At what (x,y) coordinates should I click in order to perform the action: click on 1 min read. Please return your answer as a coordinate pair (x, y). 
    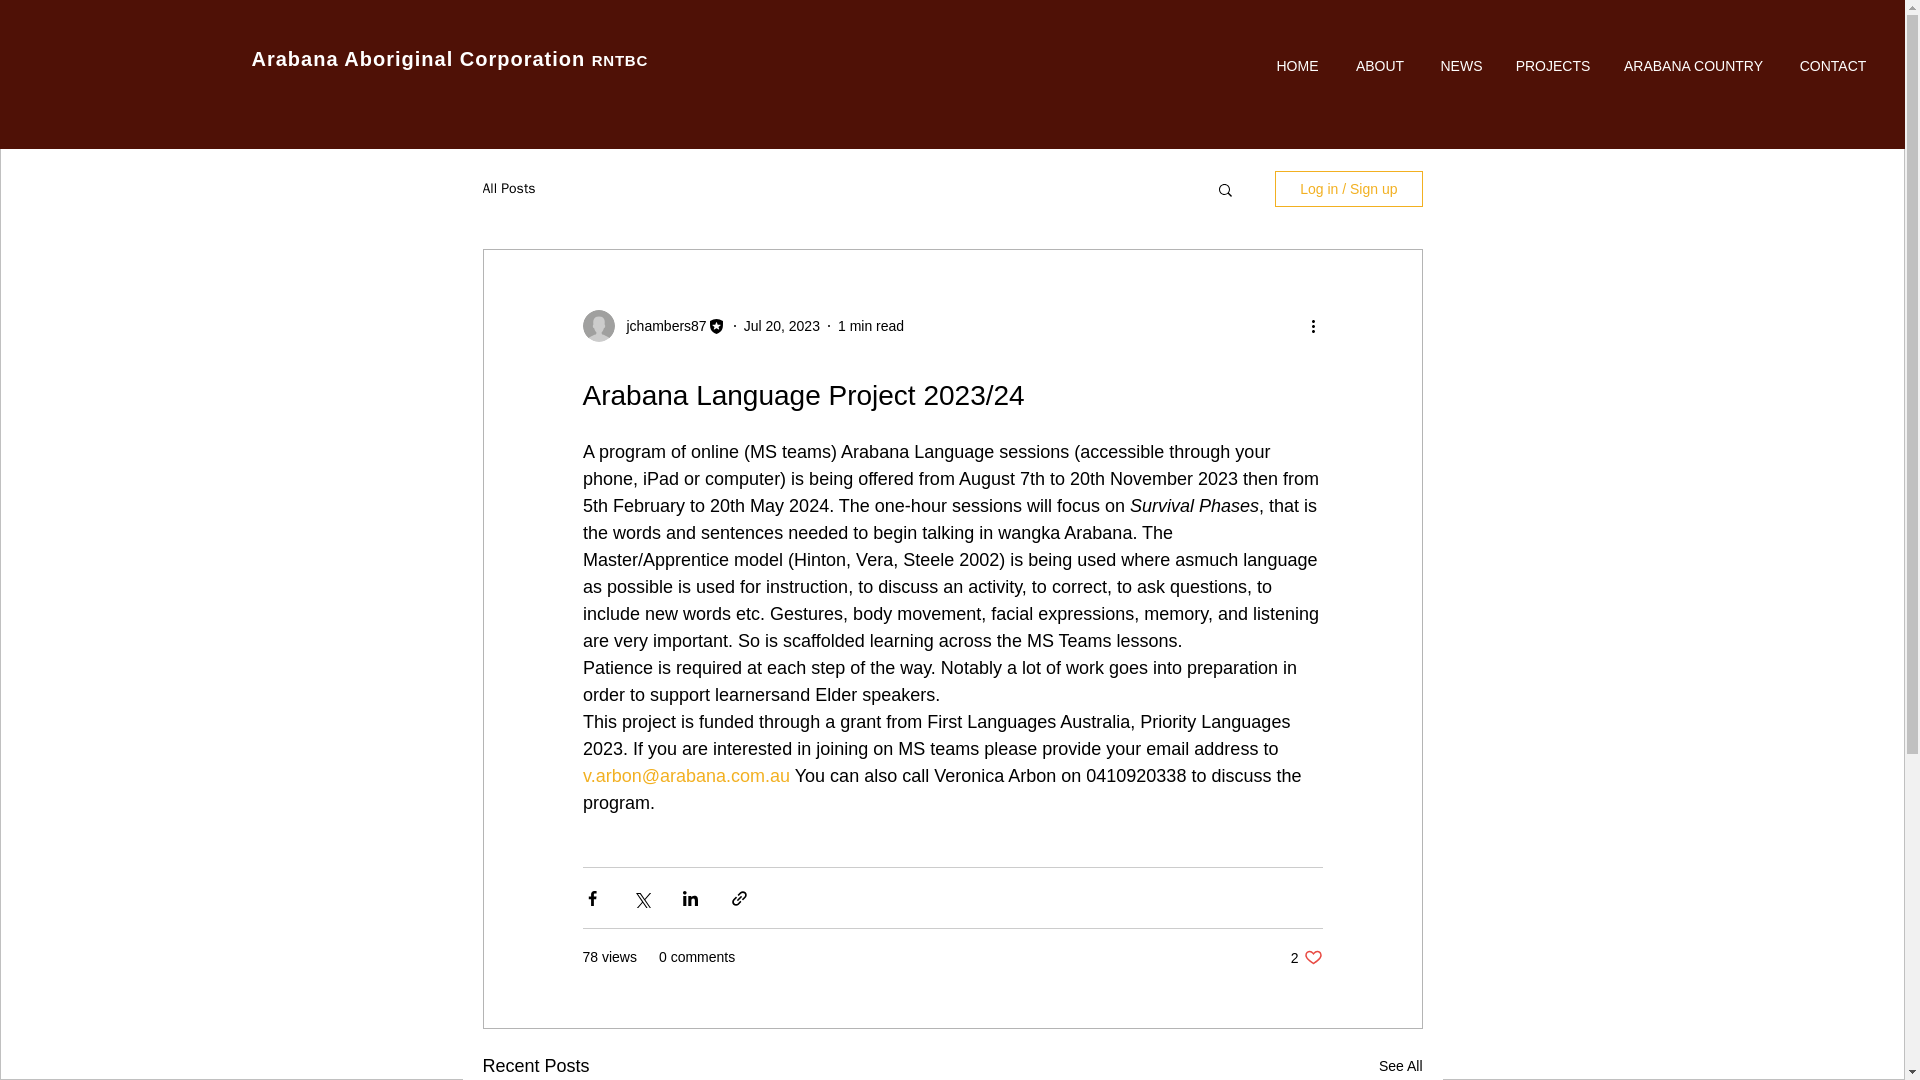
    Looking at the image, I should click on (870, 325).